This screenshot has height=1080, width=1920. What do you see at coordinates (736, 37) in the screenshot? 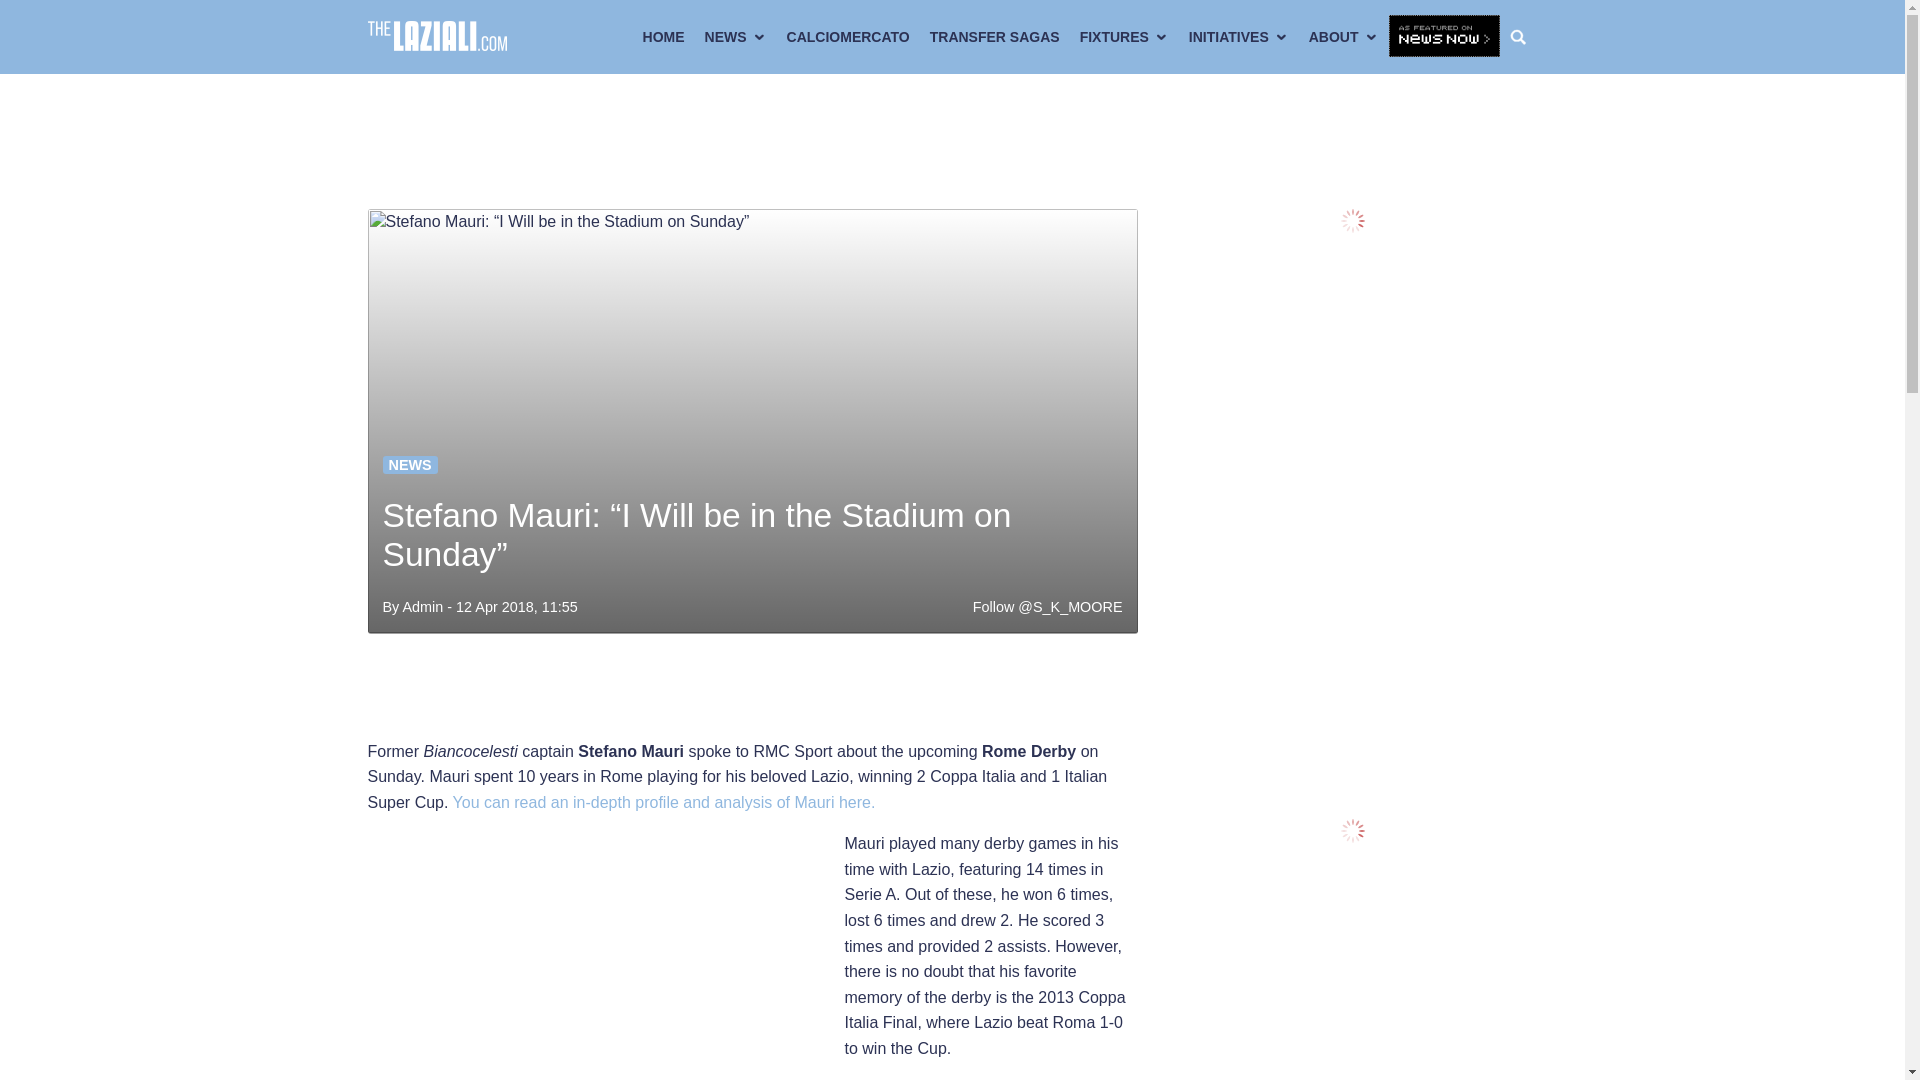
I see `NEWS` at bounding box center [736, 37].